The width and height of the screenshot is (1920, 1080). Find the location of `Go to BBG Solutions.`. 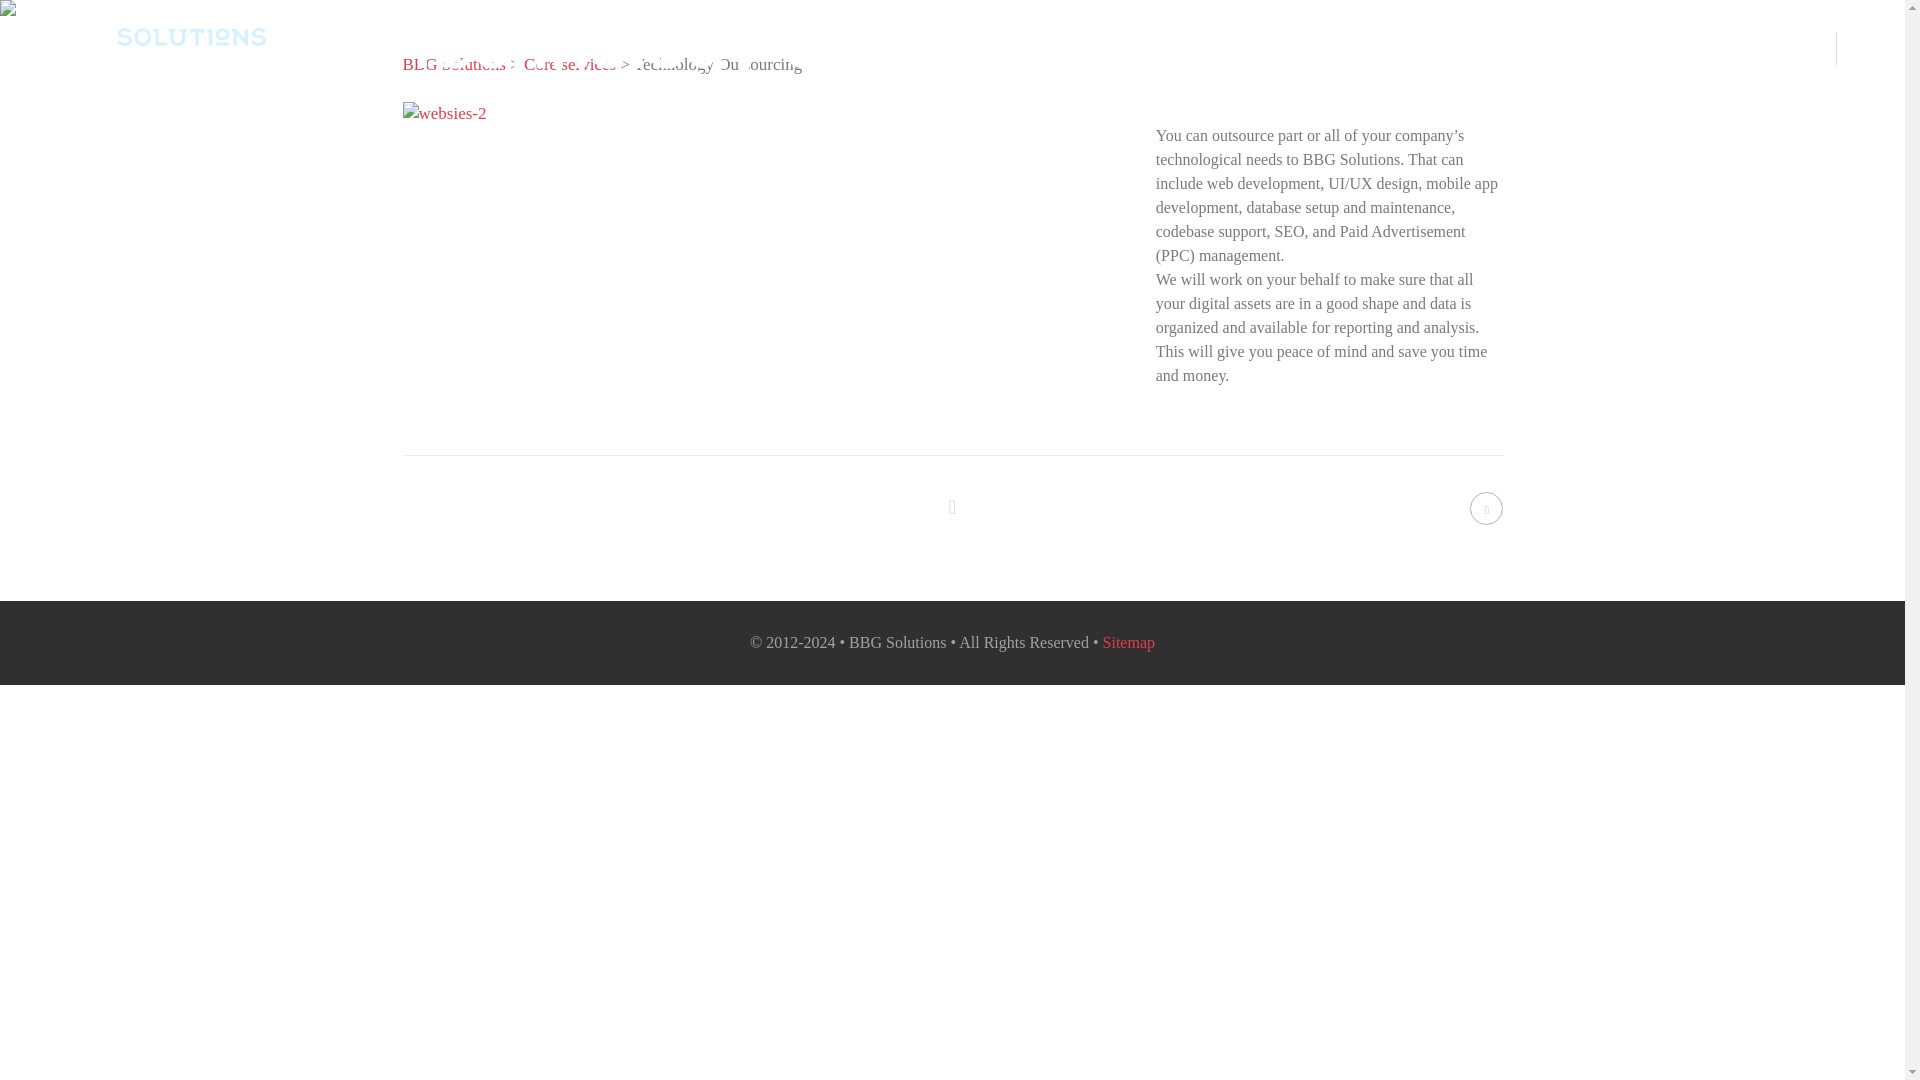

Go to BBG Solutions. is located at coordinates (452, 64).